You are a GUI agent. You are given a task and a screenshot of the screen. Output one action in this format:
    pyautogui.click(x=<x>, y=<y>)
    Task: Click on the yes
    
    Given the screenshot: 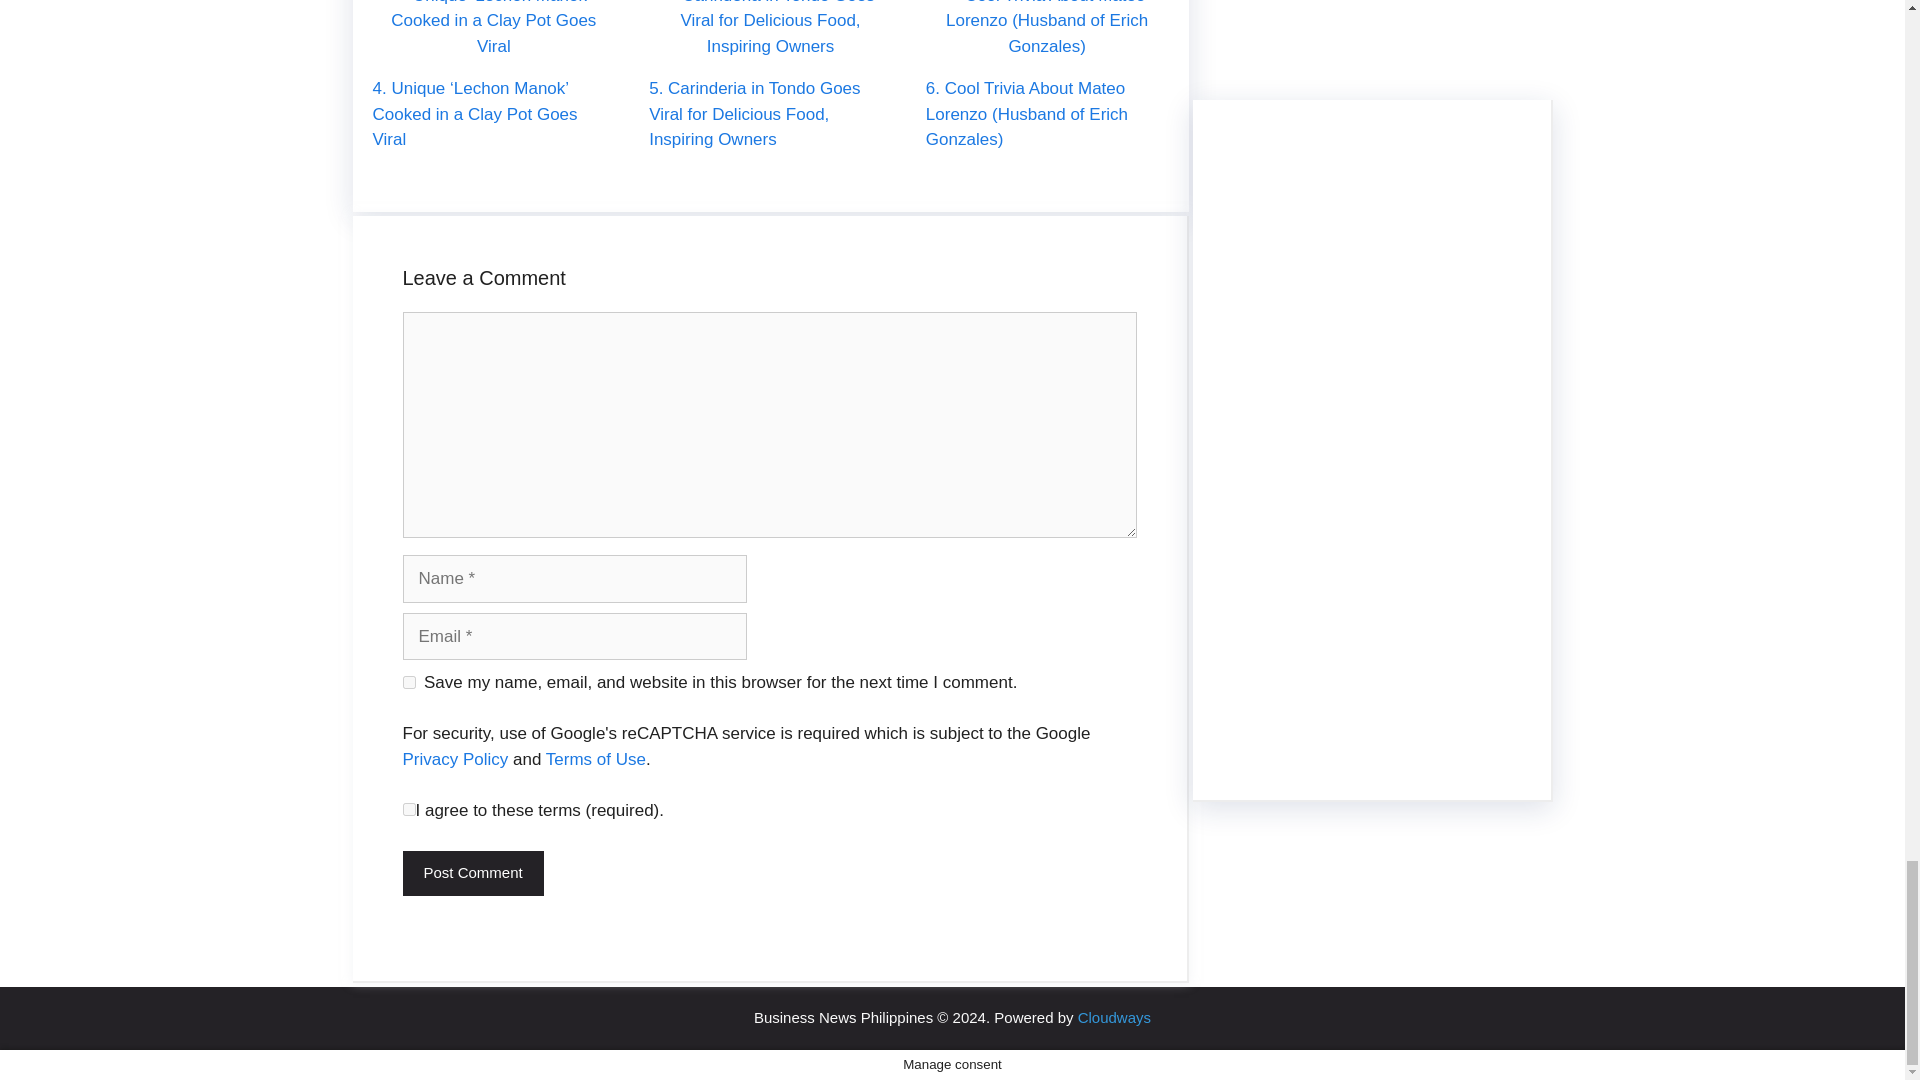 What is the action you would take?
    pyautogui.click(x=408, y=682)
    